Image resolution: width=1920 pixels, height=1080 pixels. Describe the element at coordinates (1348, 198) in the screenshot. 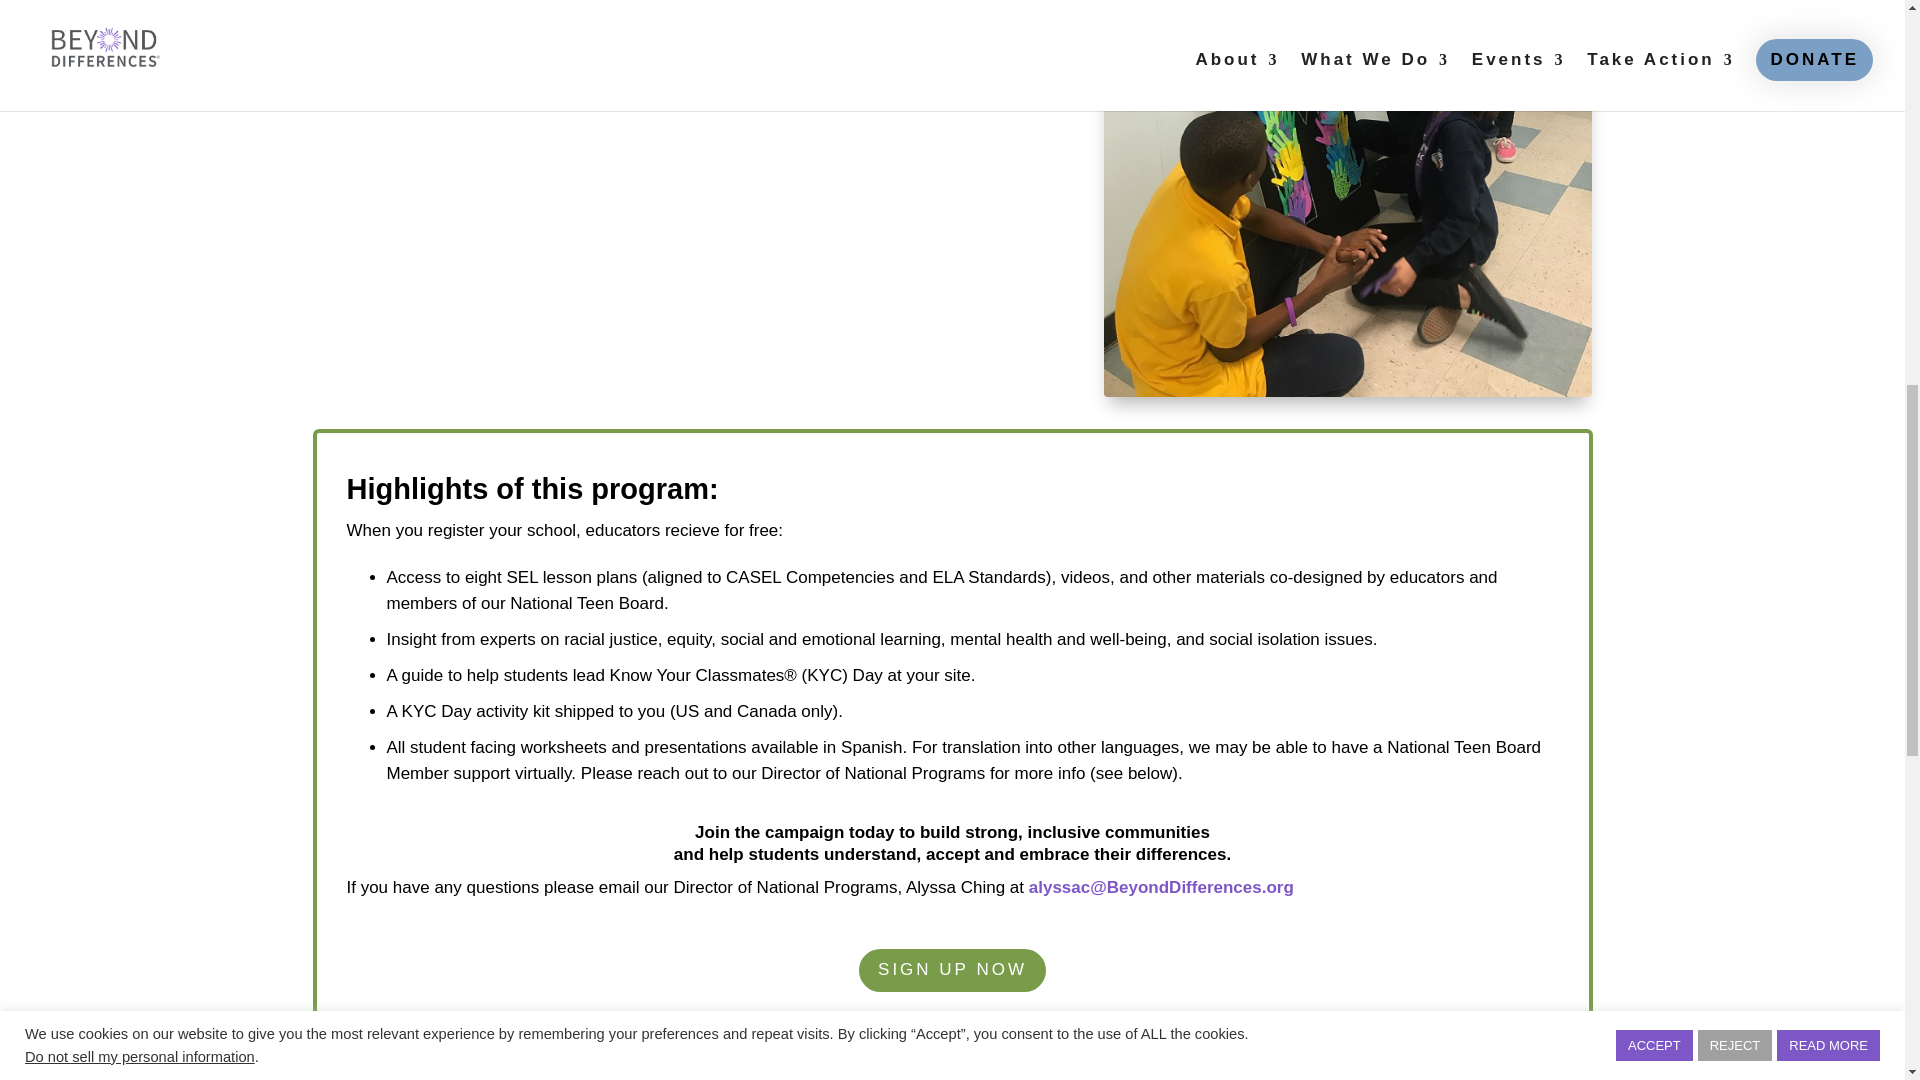

I see `BD Students and Hands Artwork-min` at that location.